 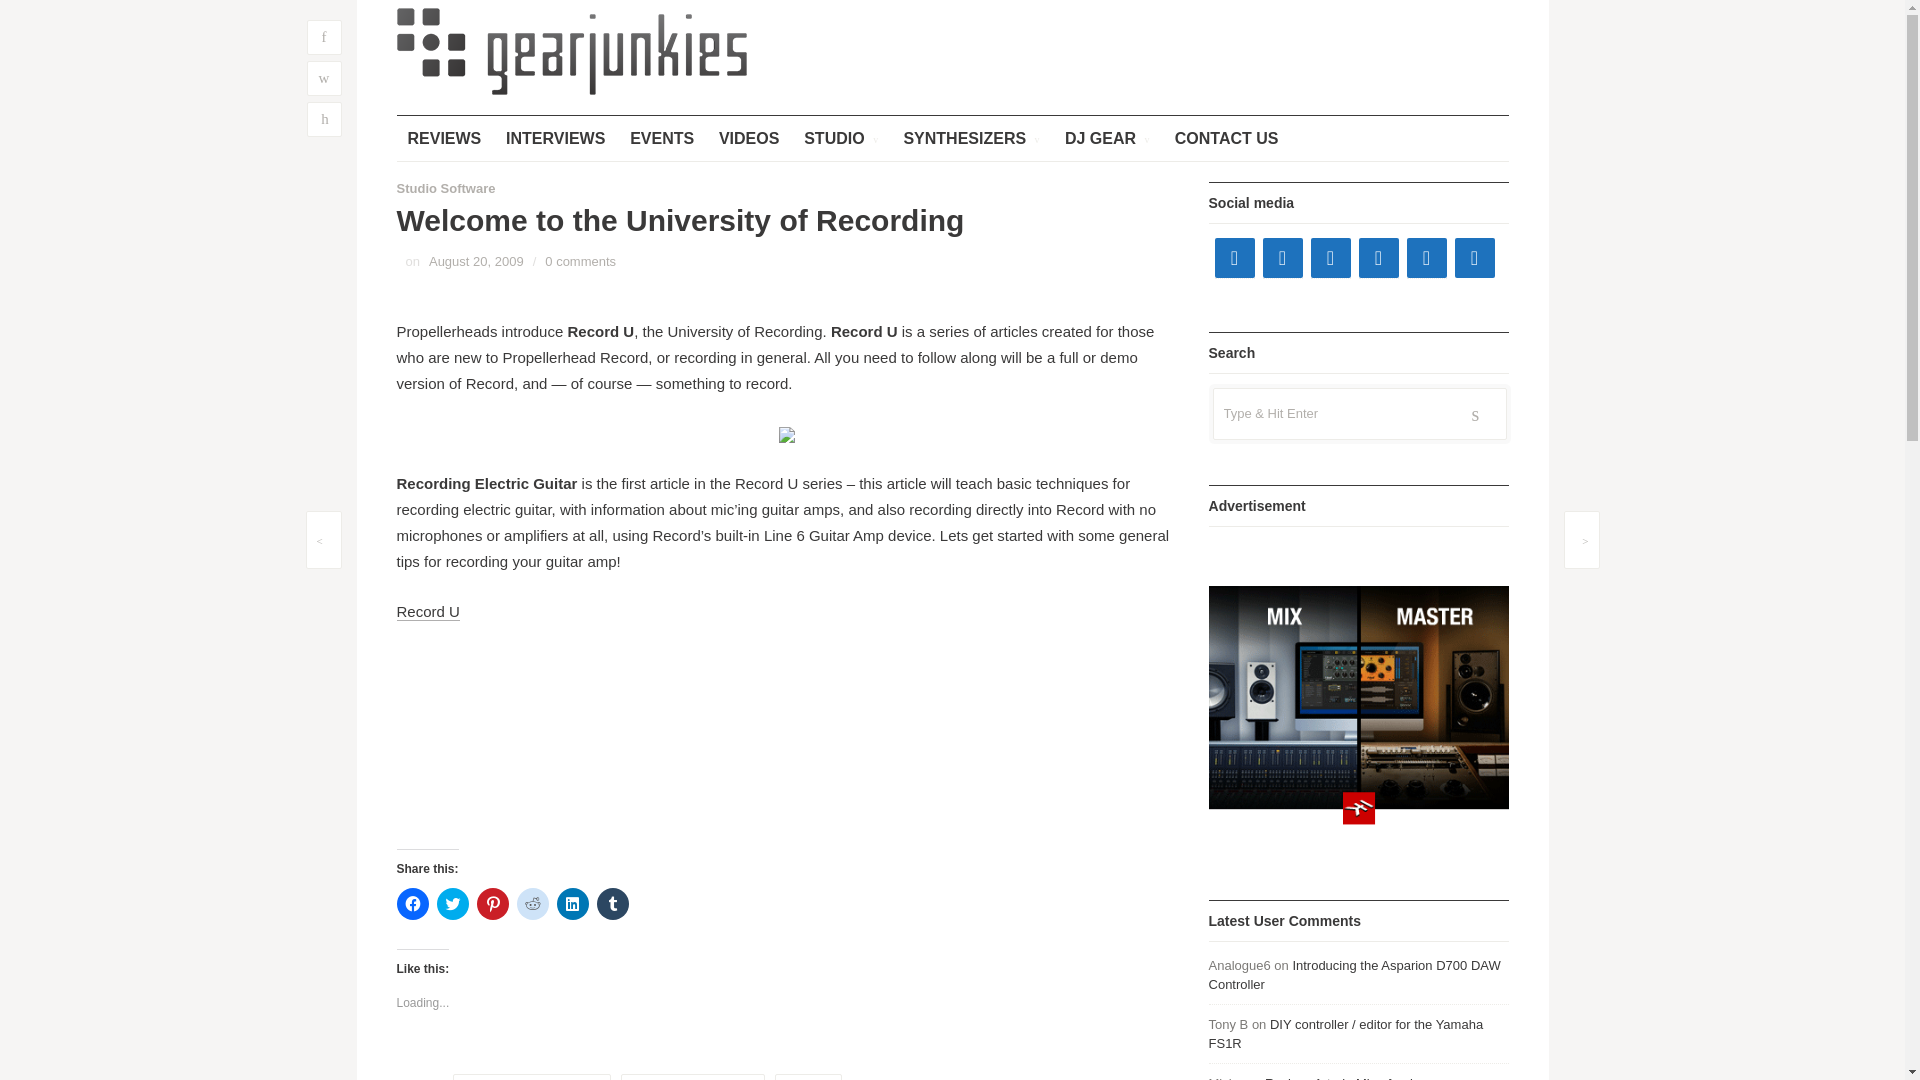 I want to click on STUDIO, so click(x=840, y=138).